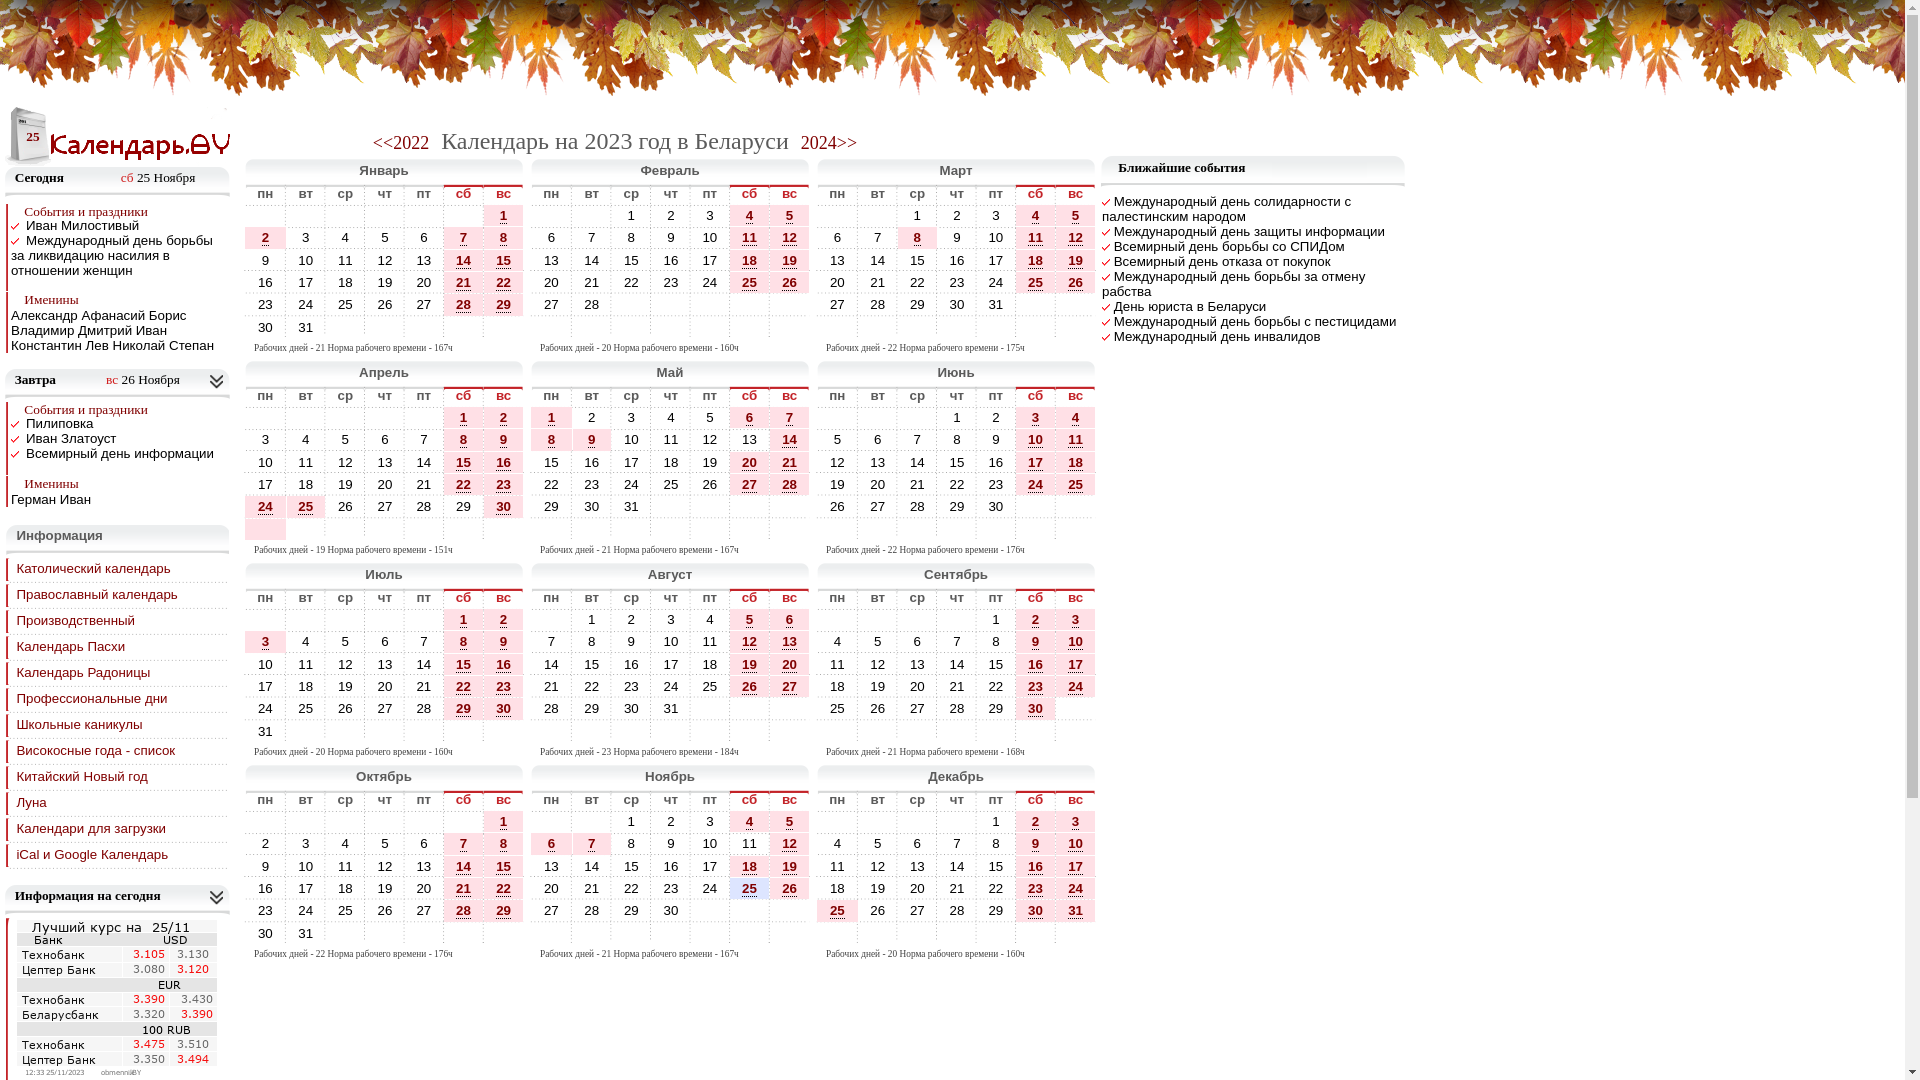 This screenshot has width=1920, height=1080. I want to click on 10, so click(265, 664).